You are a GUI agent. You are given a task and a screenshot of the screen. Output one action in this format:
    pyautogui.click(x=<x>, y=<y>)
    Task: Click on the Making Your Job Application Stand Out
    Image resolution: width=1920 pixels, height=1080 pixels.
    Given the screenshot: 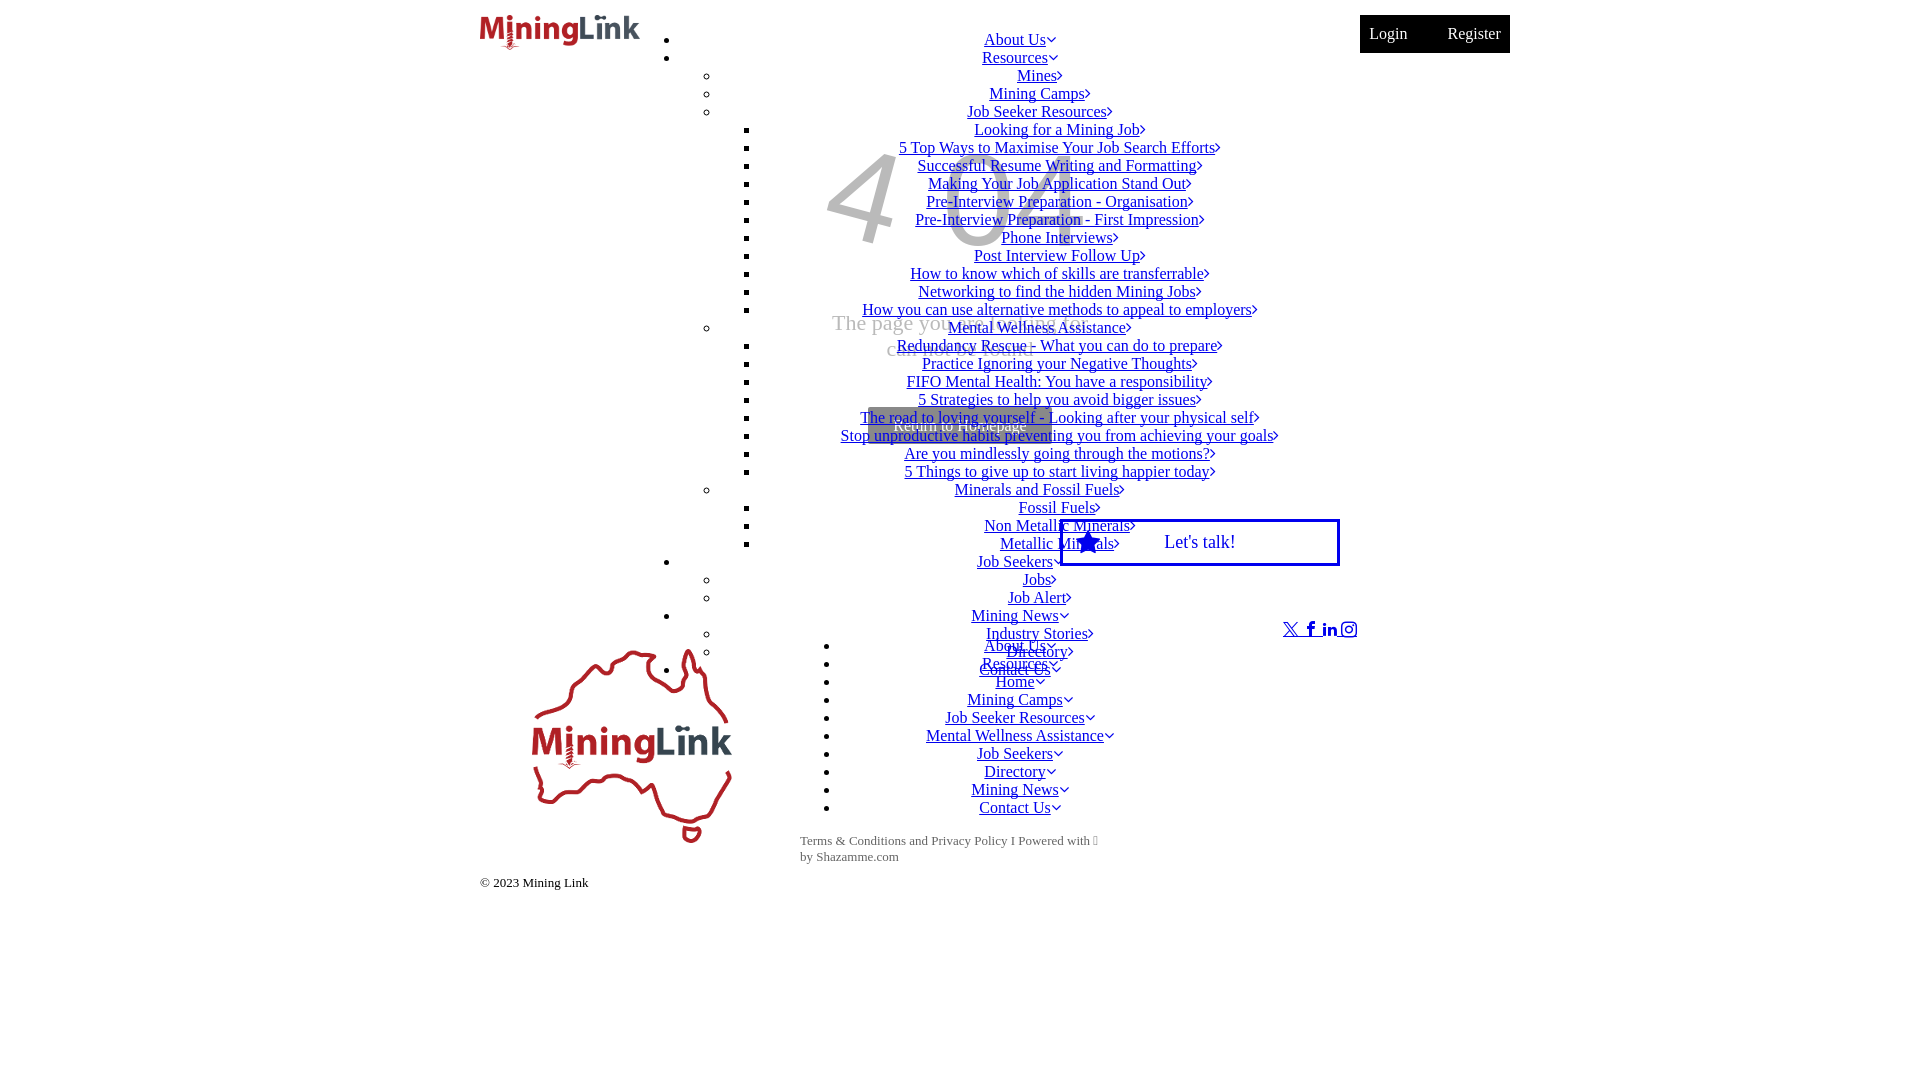 What is the action you would take?
    pyautogui.click(x=1060, y=184)
    